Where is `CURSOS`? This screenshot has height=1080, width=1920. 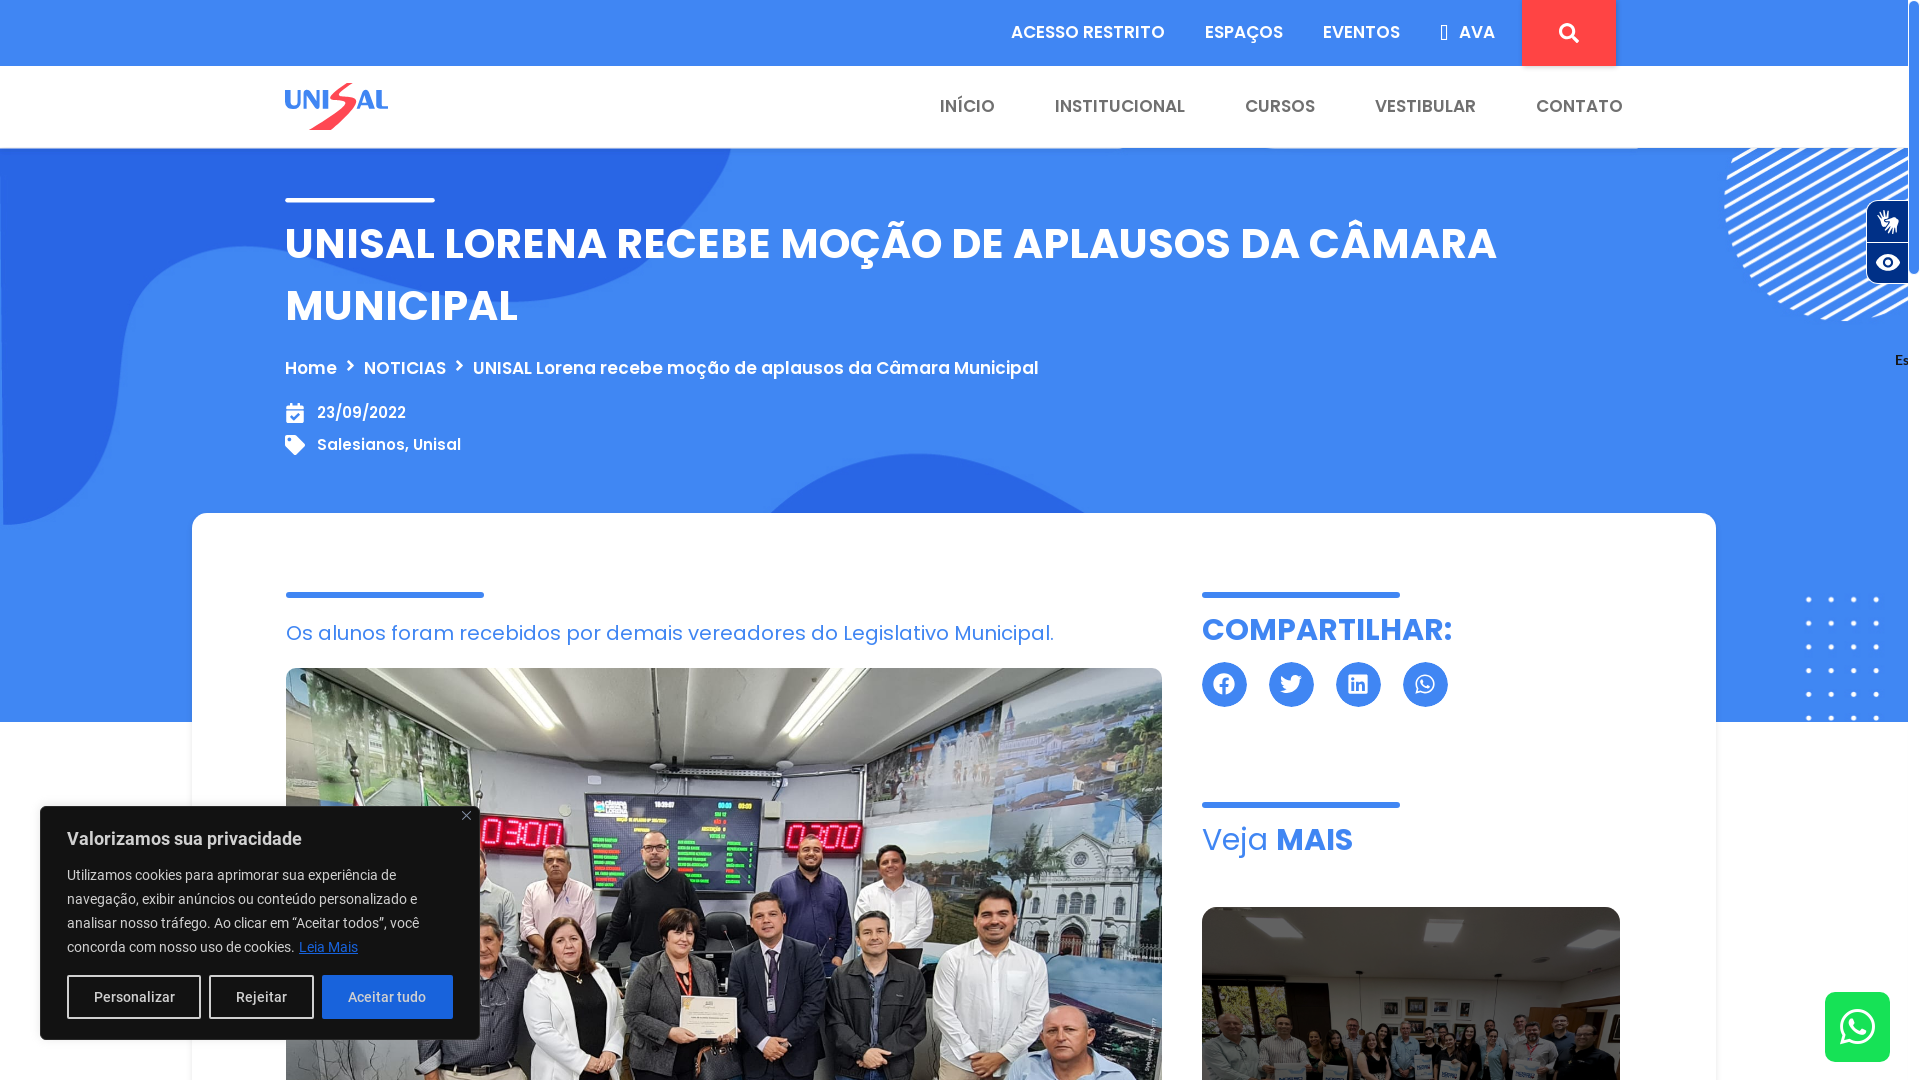
CURSOS is located at coordinates (1250, 107).